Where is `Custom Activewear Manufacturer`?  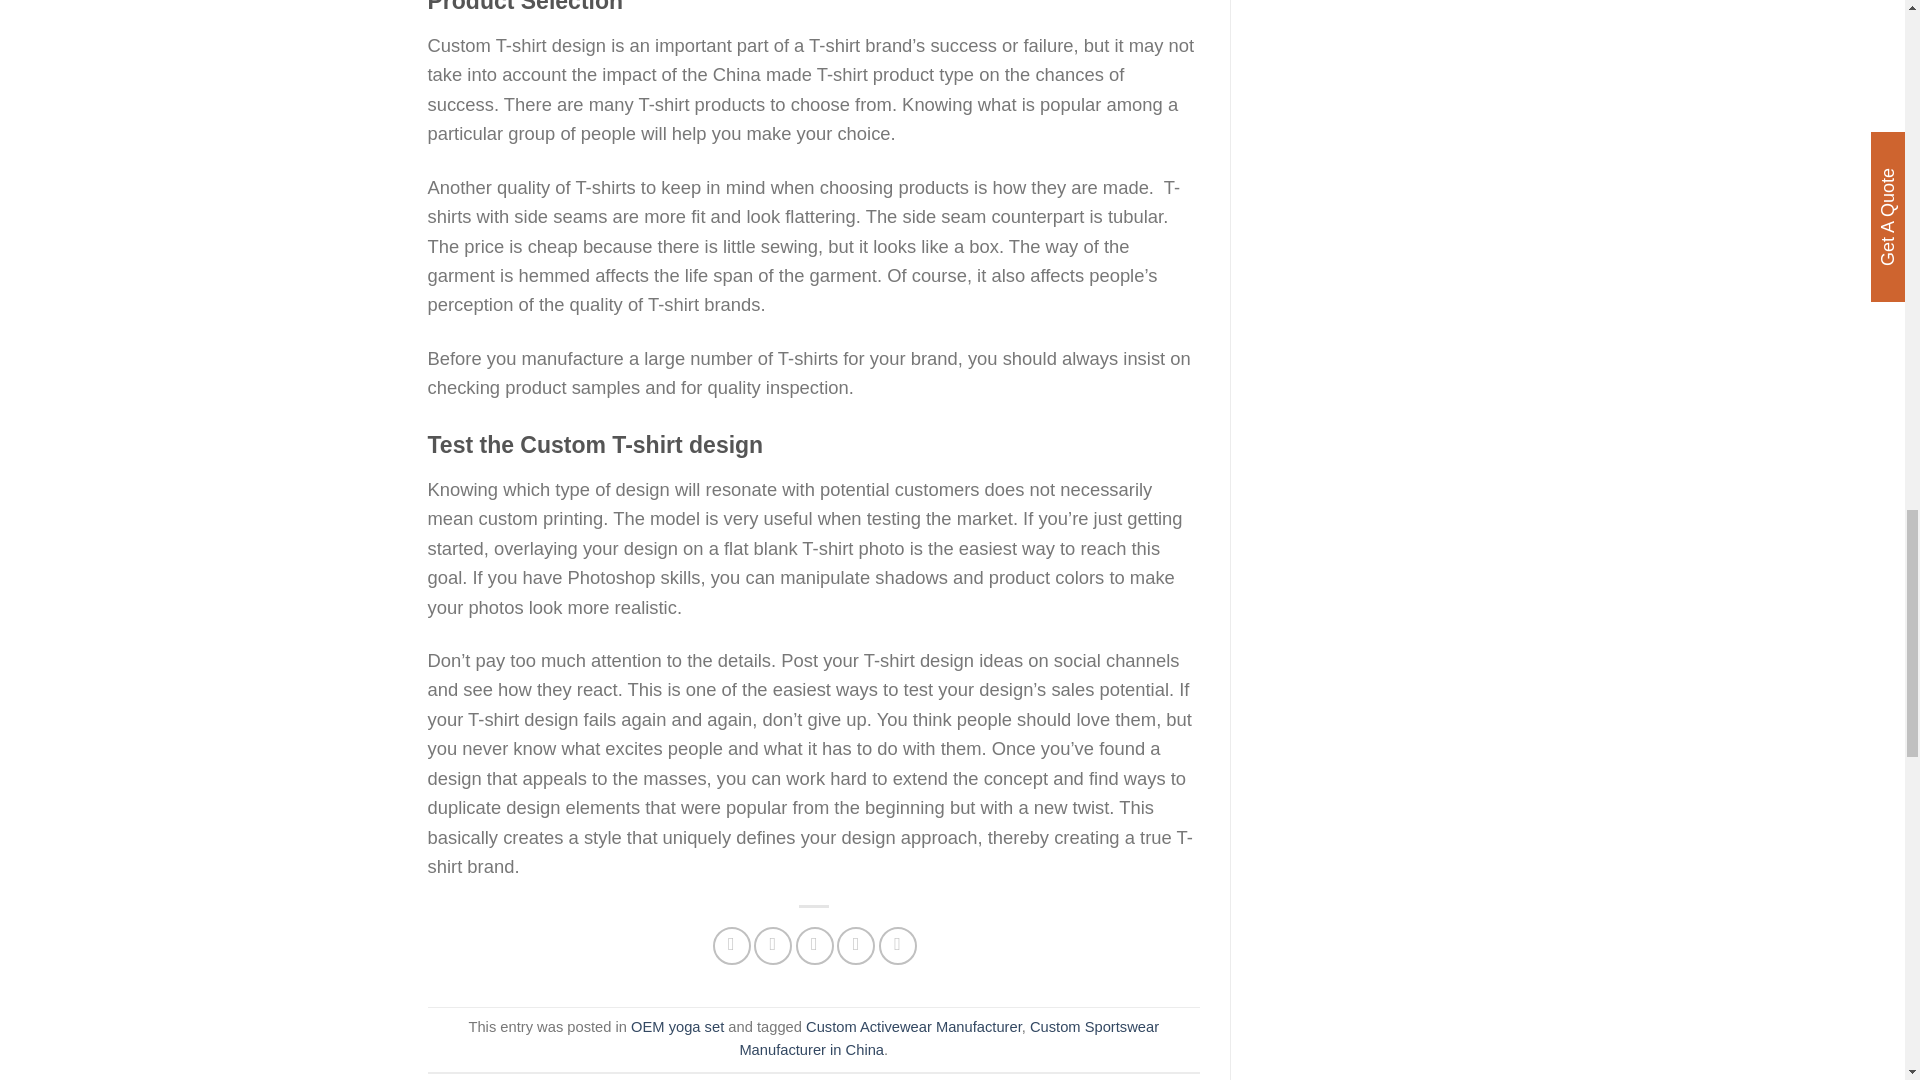 Custom Activewear Manufacturer is located at coordinates (914, 1026).